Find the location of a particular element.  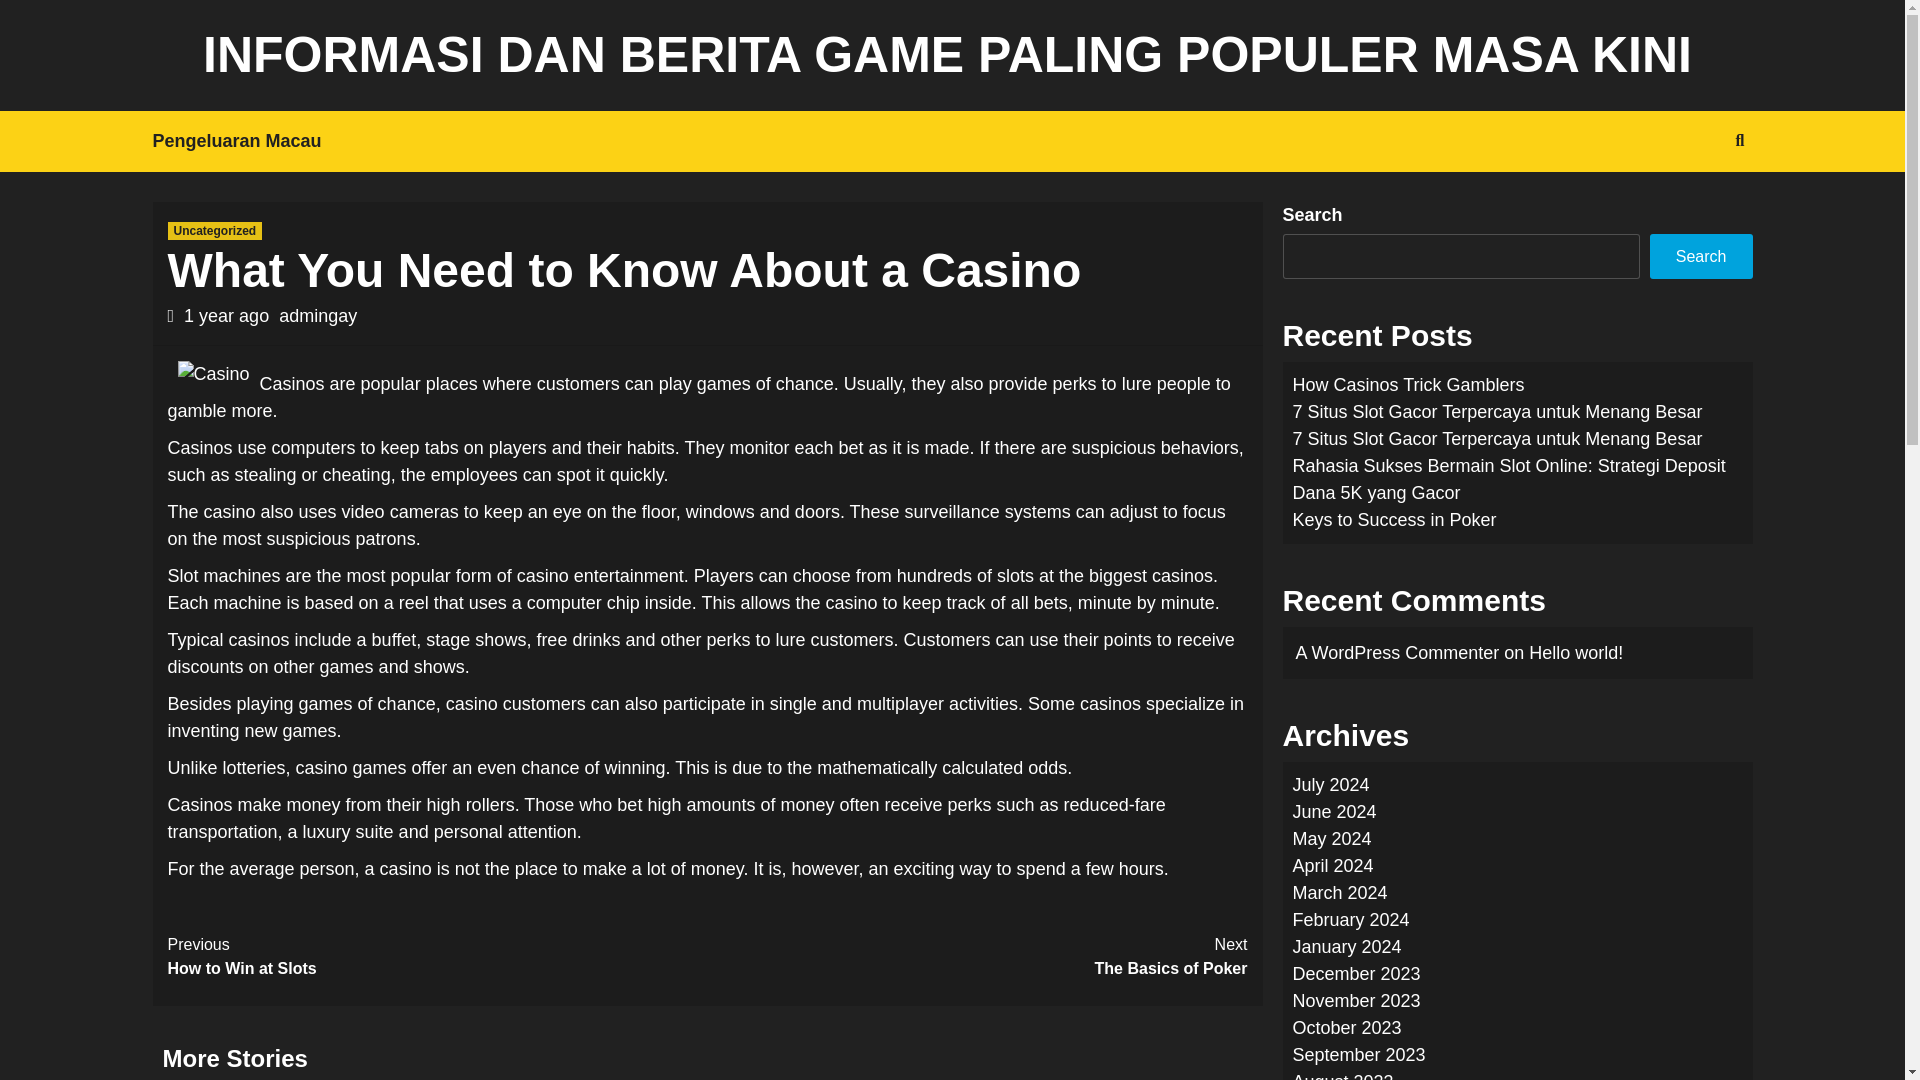

November 2023 is located at coordinates (1356, 1000).